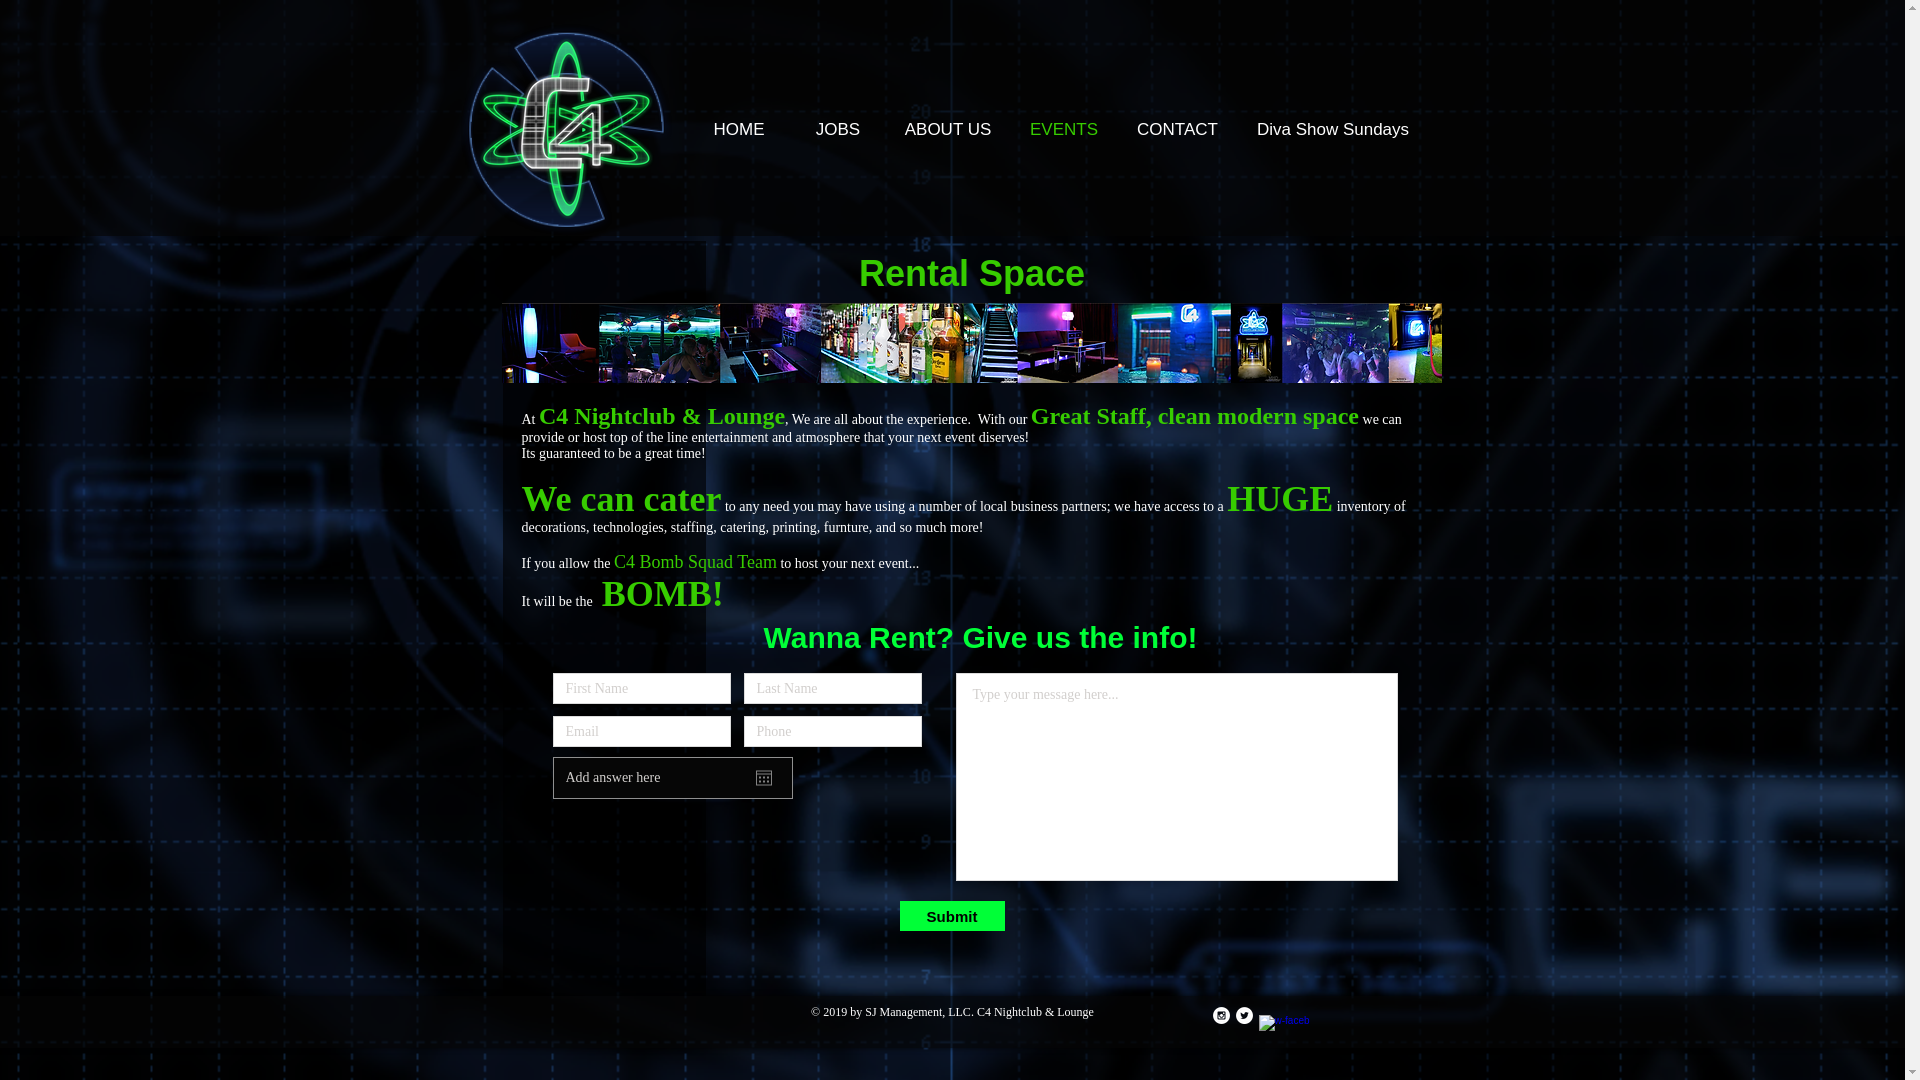 The width and height of the screenshot is (1920, 1080). I want to click on Submit, so click(952, 915).